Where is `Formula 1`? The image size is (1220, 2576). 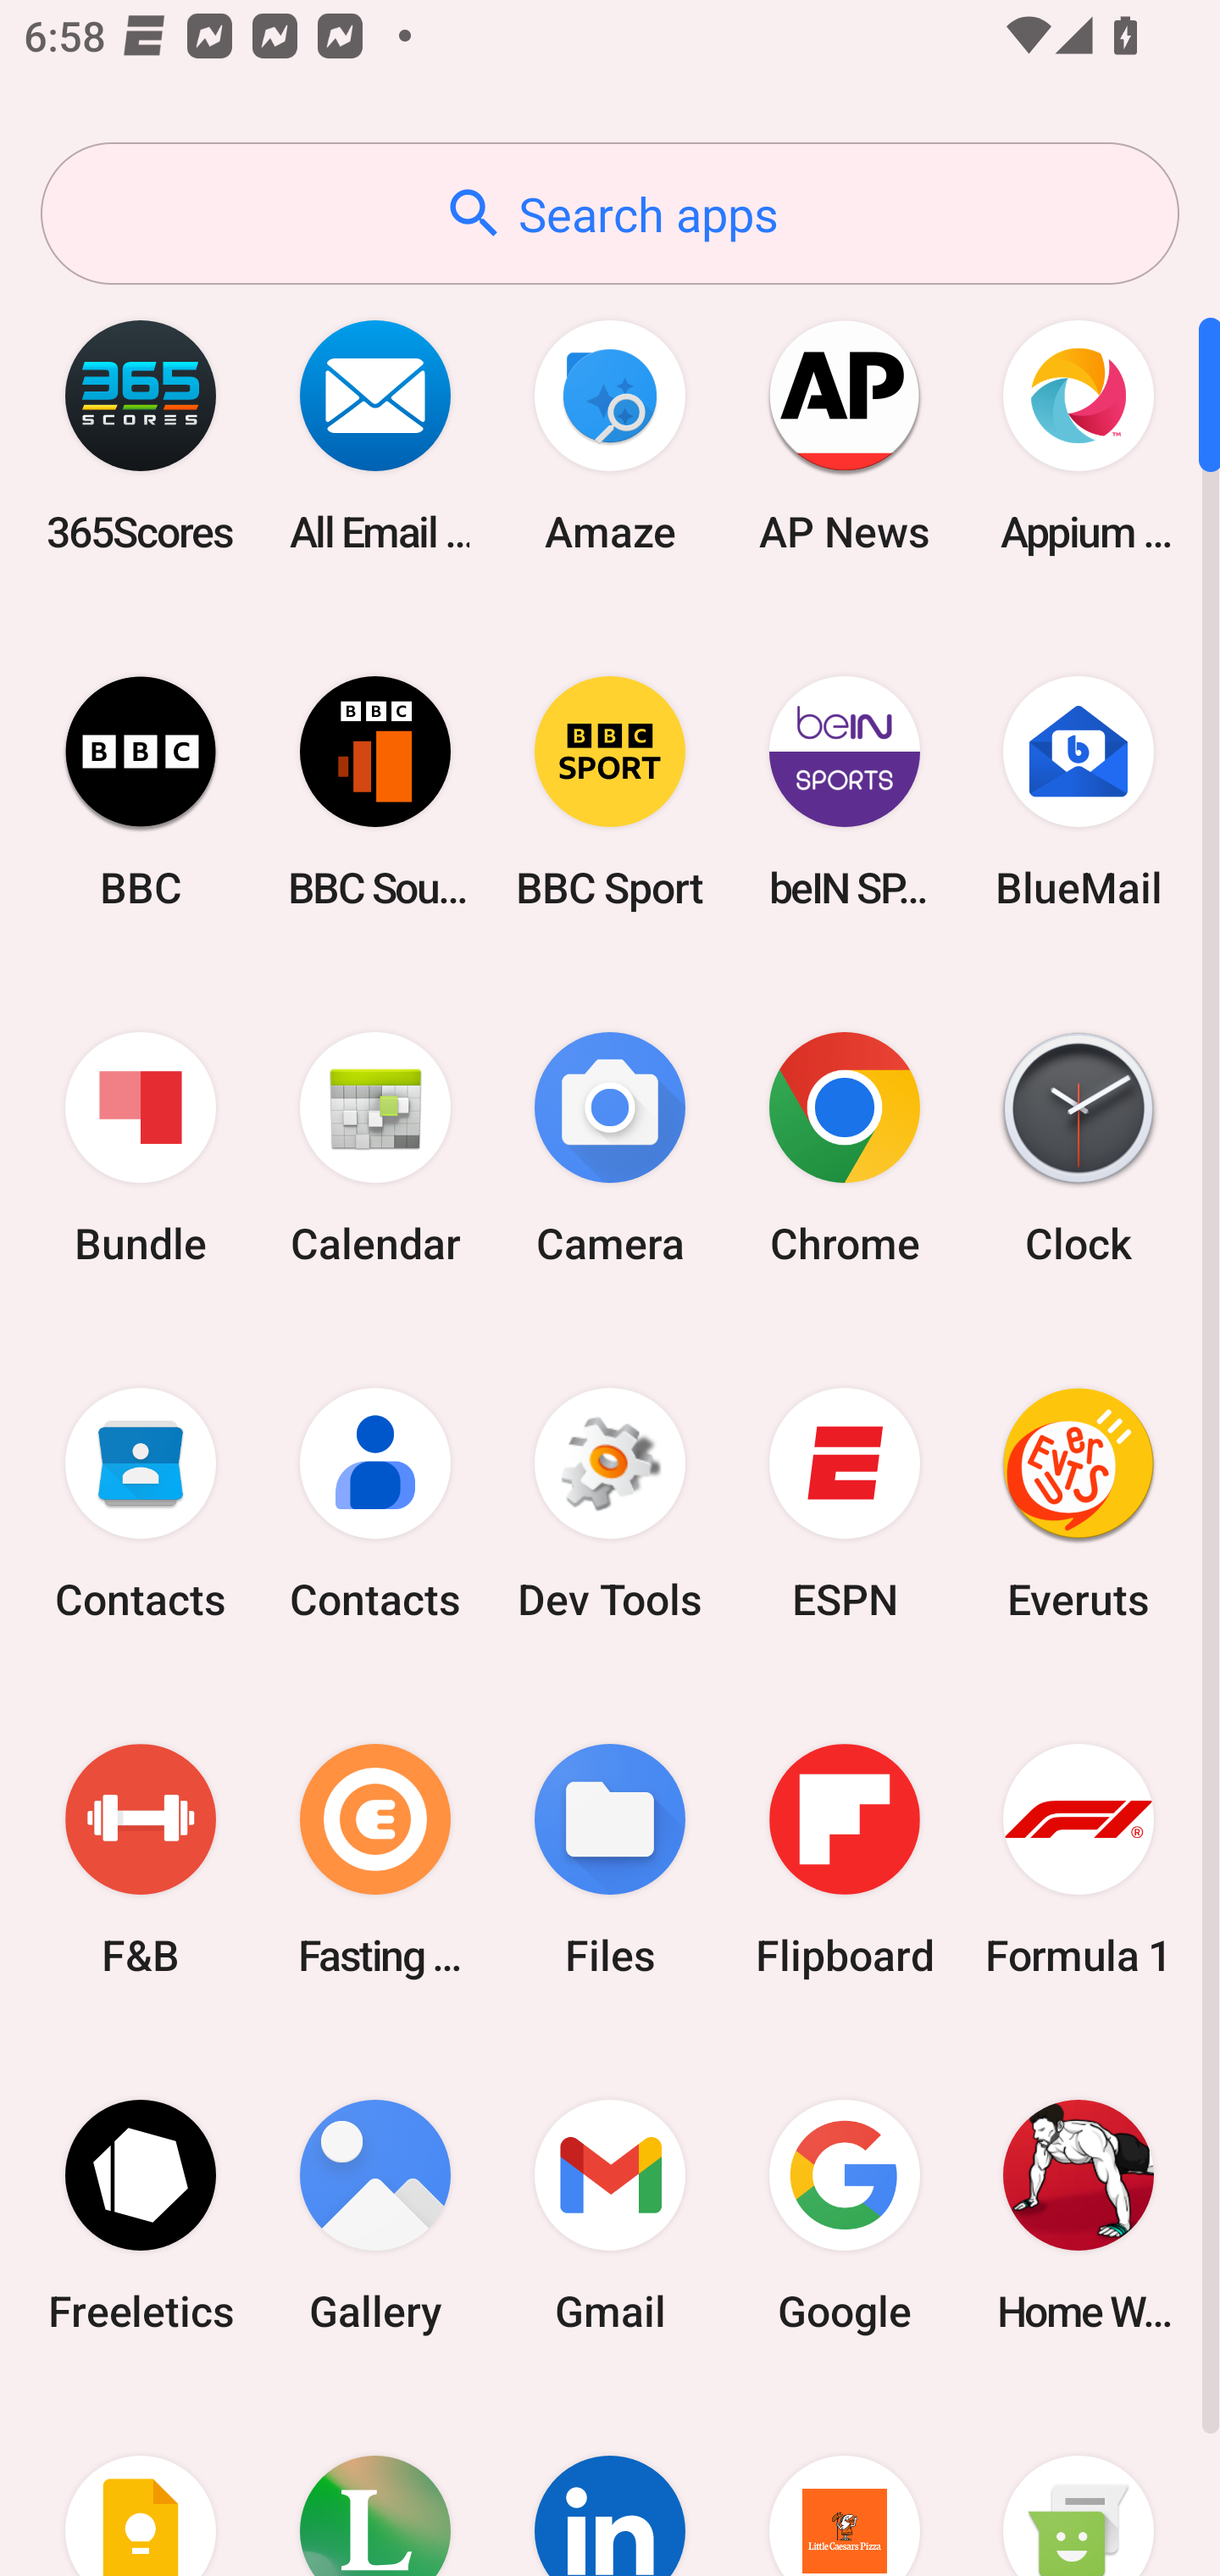 Formula 1 is located at coordinates (1079, 1859).